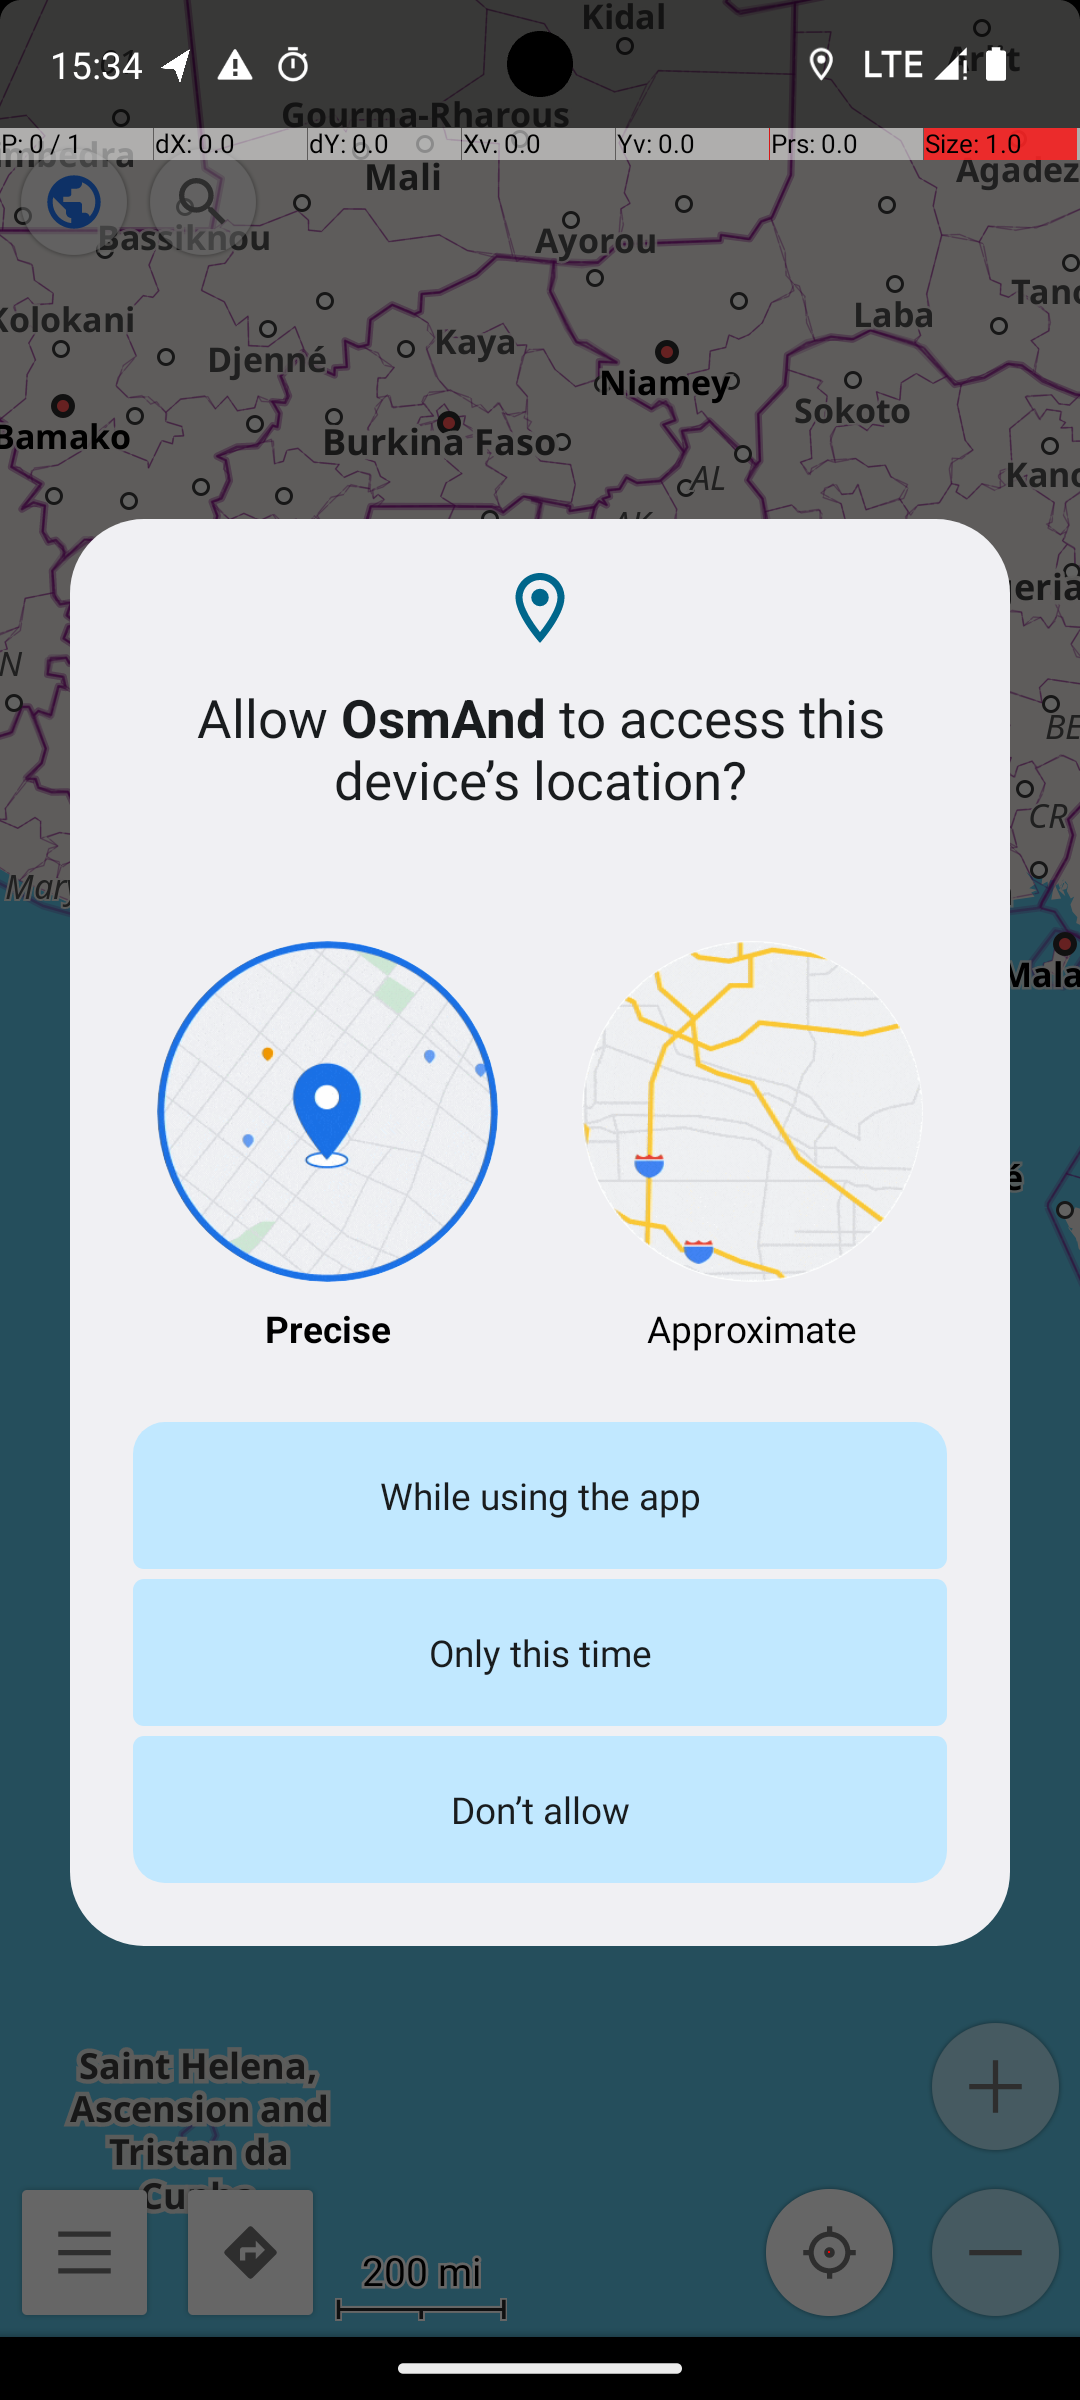  What do you see at coordinates (540, 1810) in the screenshot?
I see `Don’t allow` at bounding box center [540, 1810].